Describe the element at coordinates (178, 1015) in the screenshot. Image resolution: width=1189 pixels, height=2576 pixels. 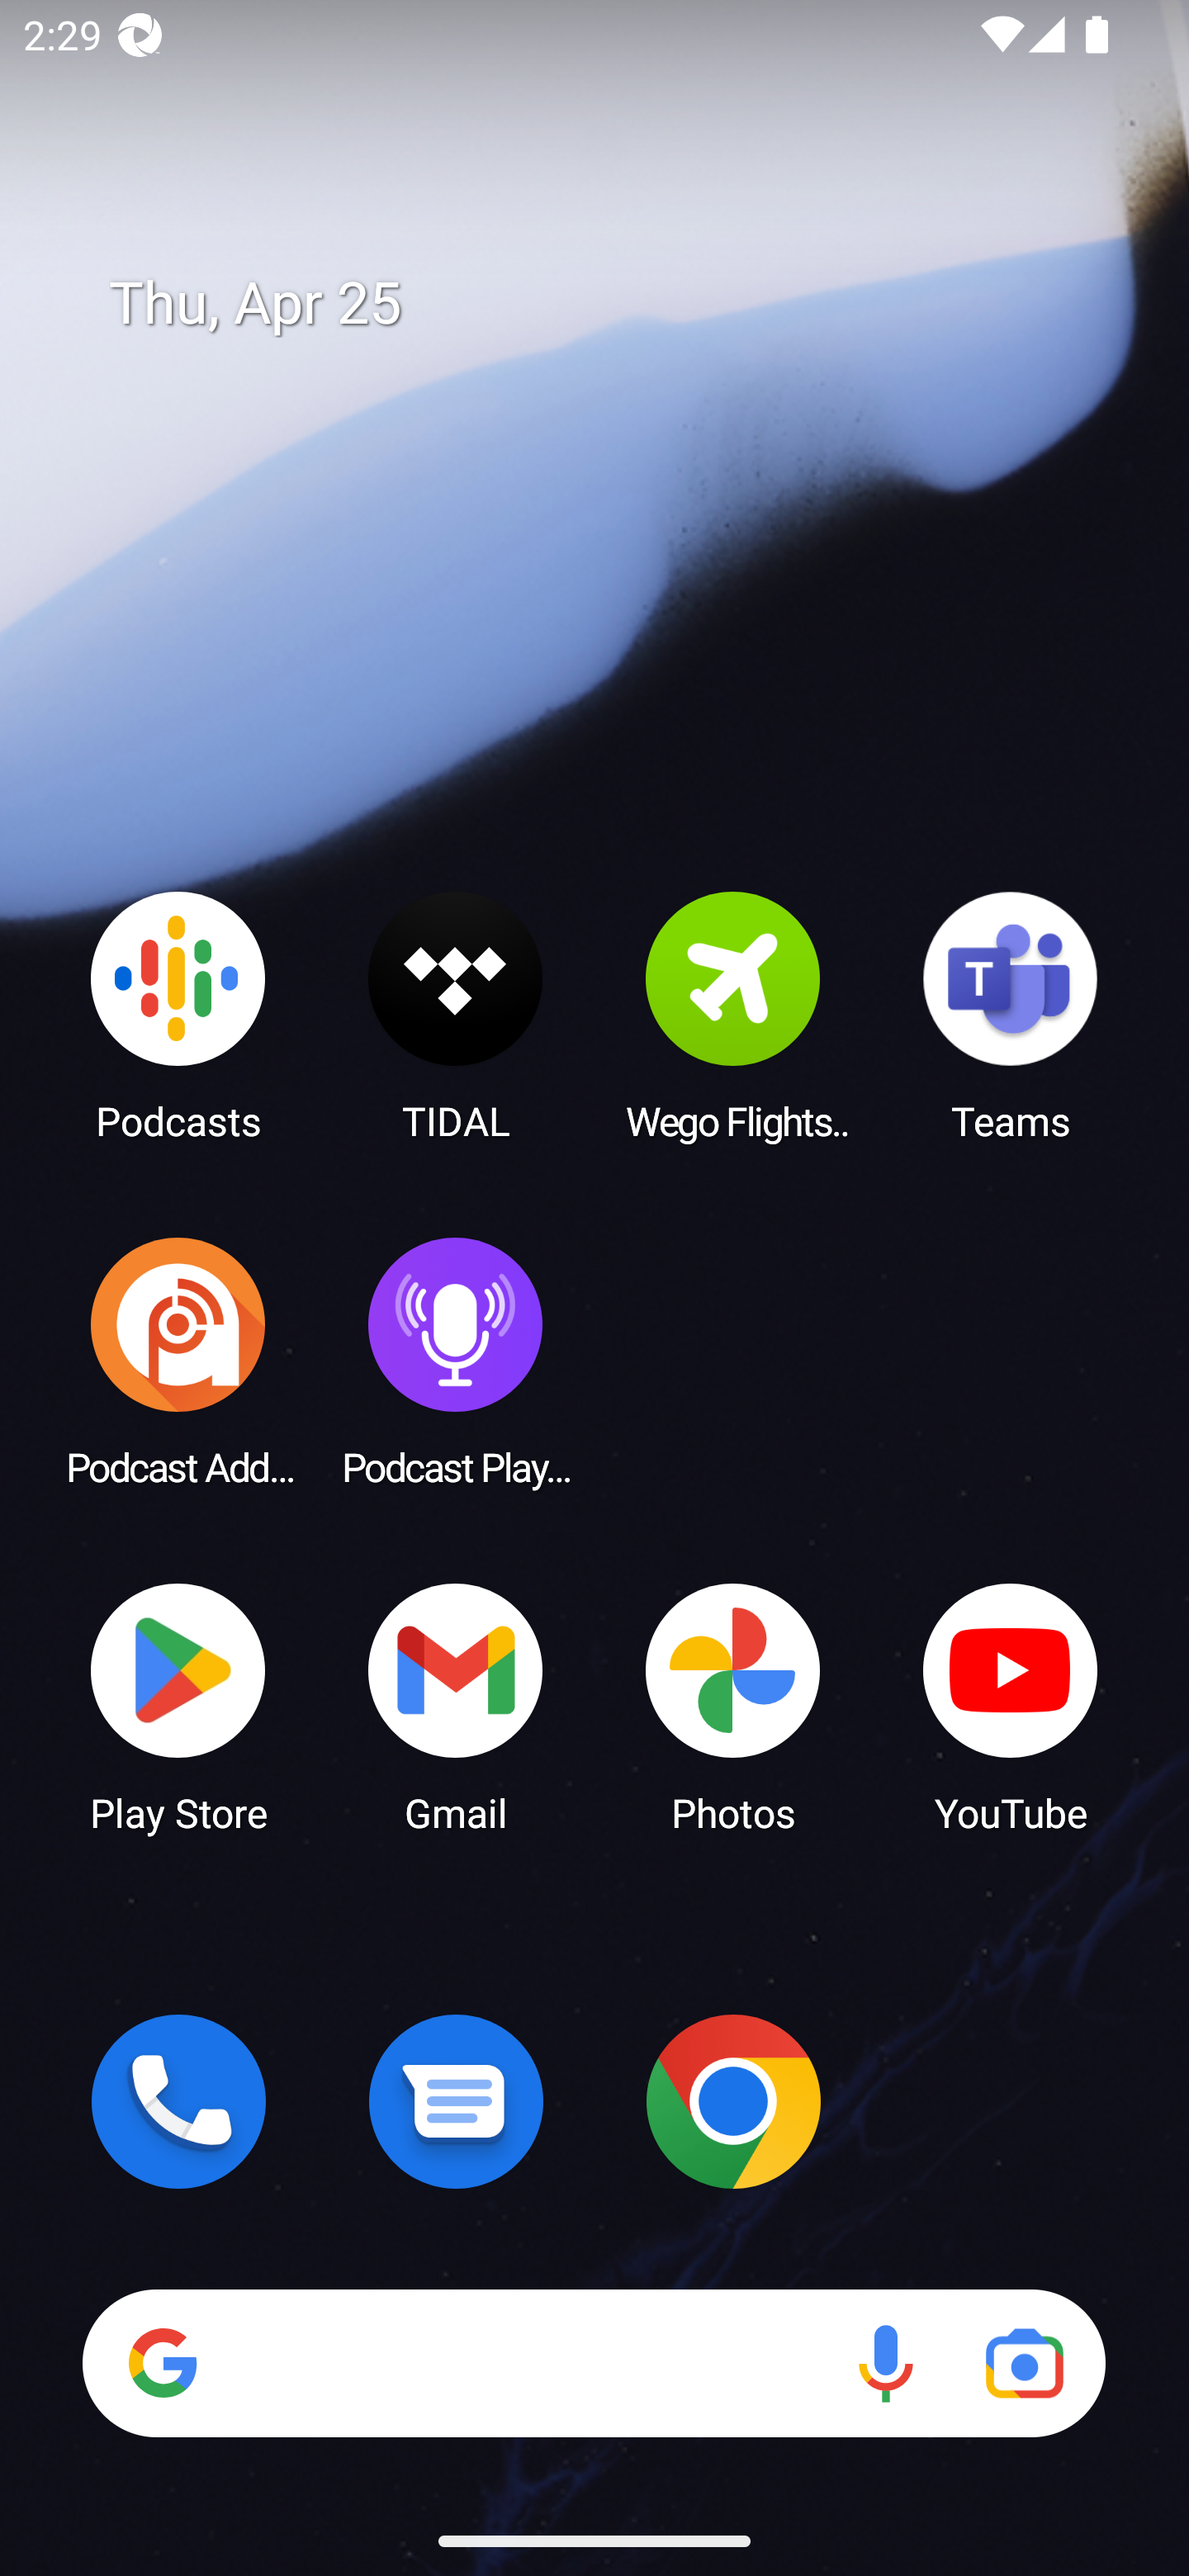
I see `Podcasts` at that location.